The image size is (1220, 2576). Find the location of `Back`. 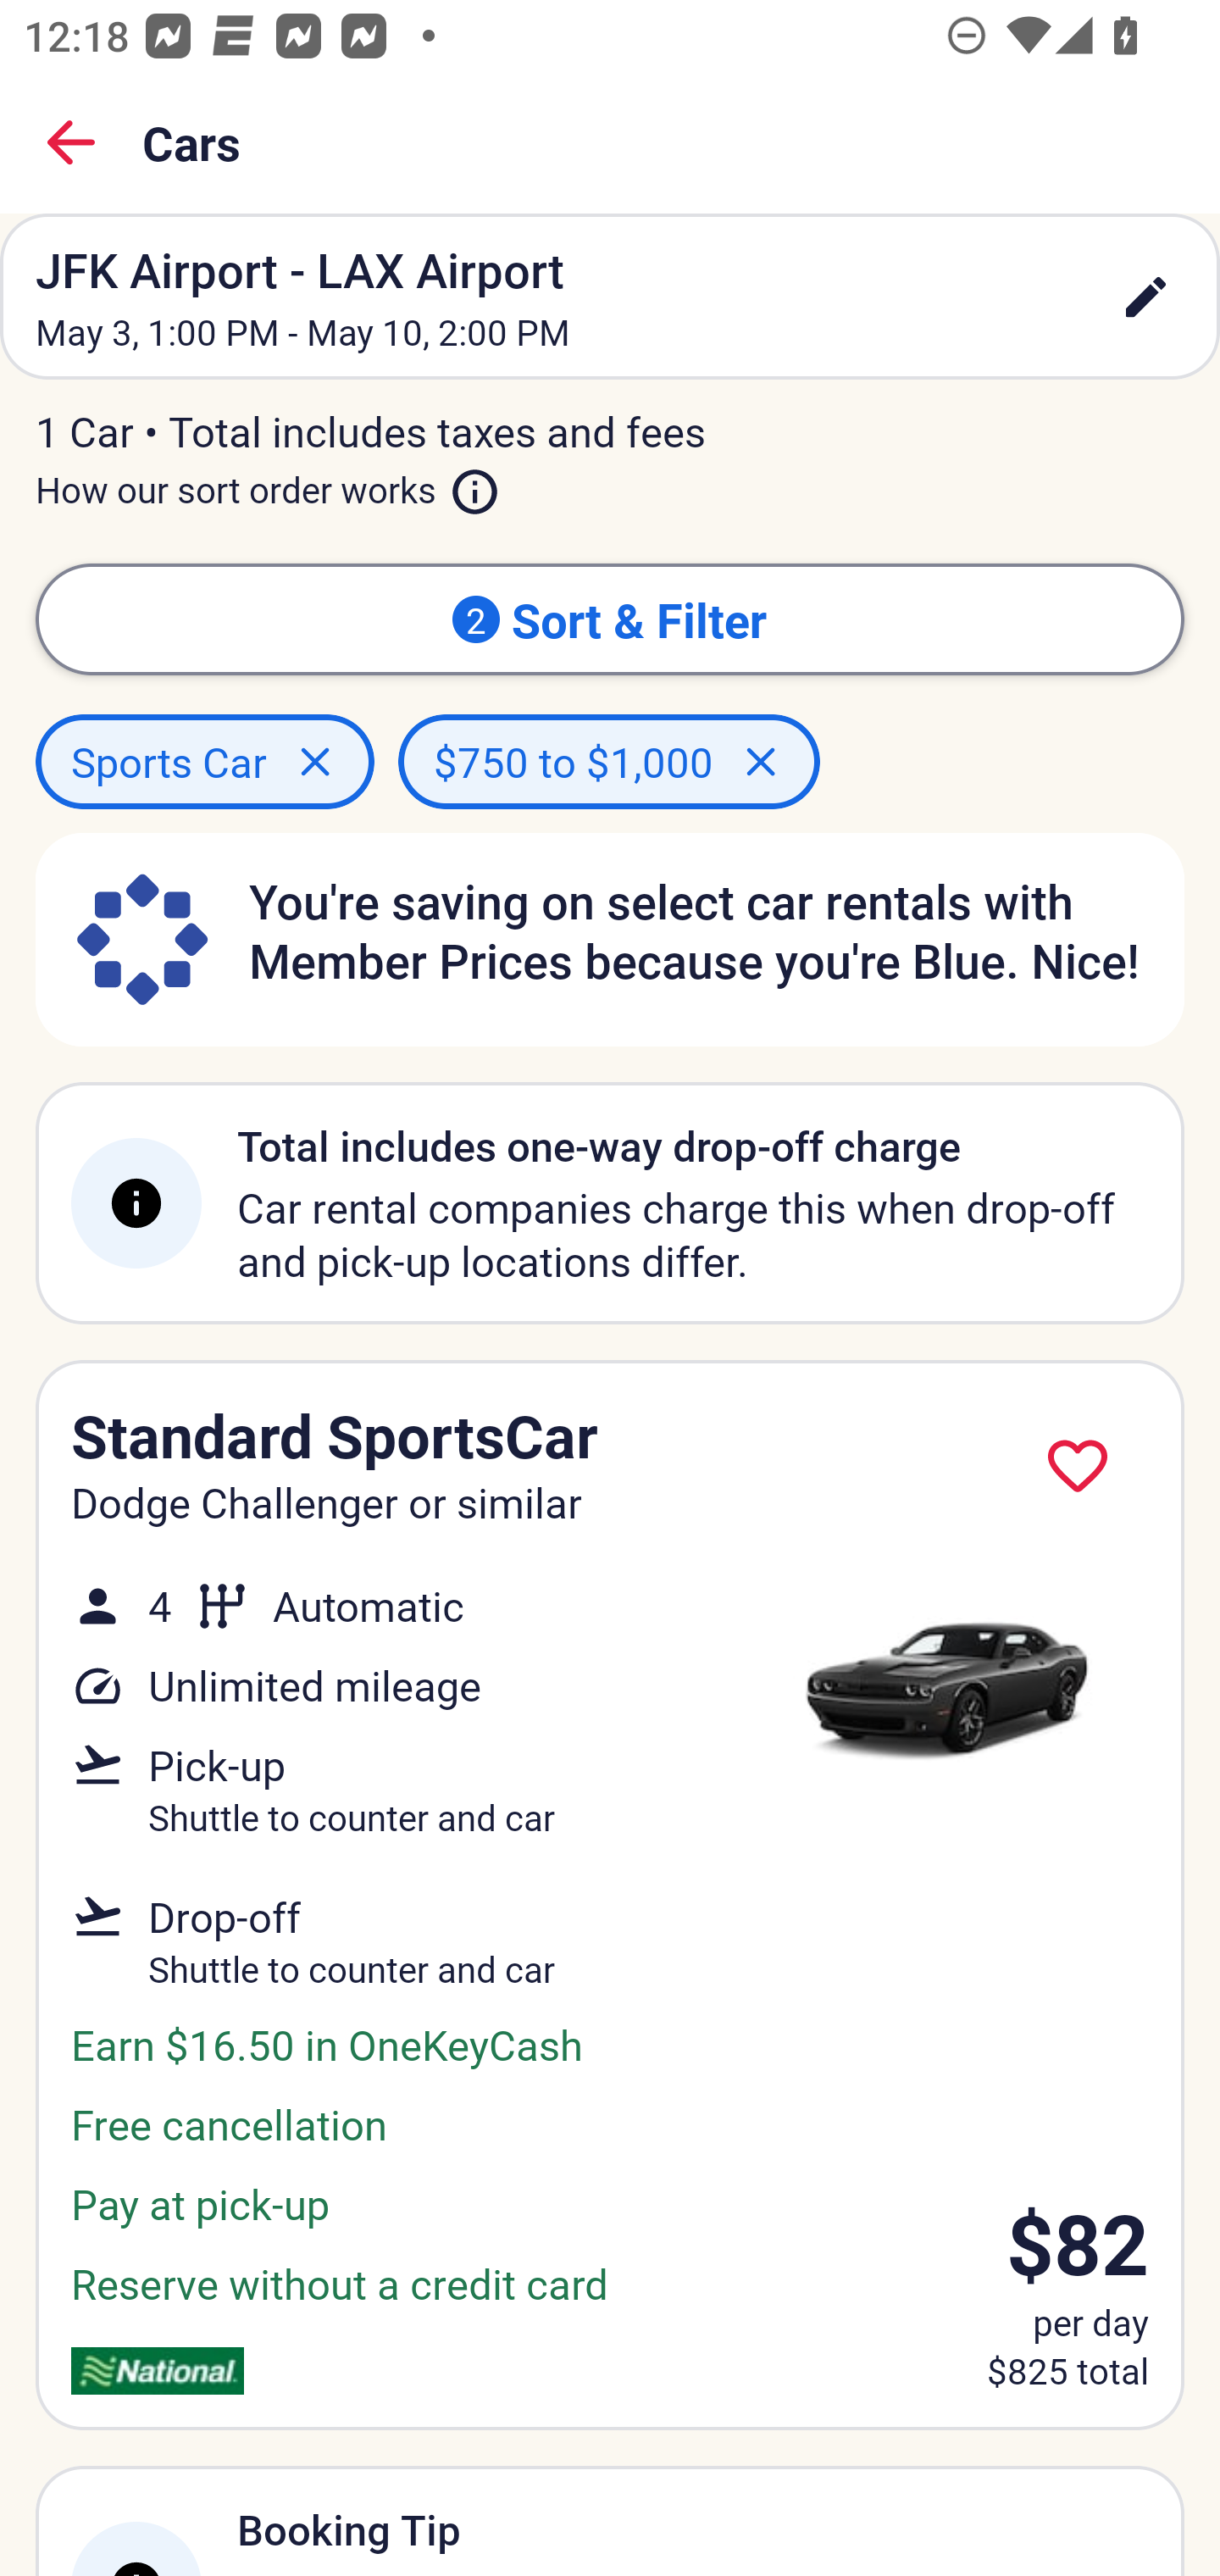

Back is located at coordinates (71, 142).